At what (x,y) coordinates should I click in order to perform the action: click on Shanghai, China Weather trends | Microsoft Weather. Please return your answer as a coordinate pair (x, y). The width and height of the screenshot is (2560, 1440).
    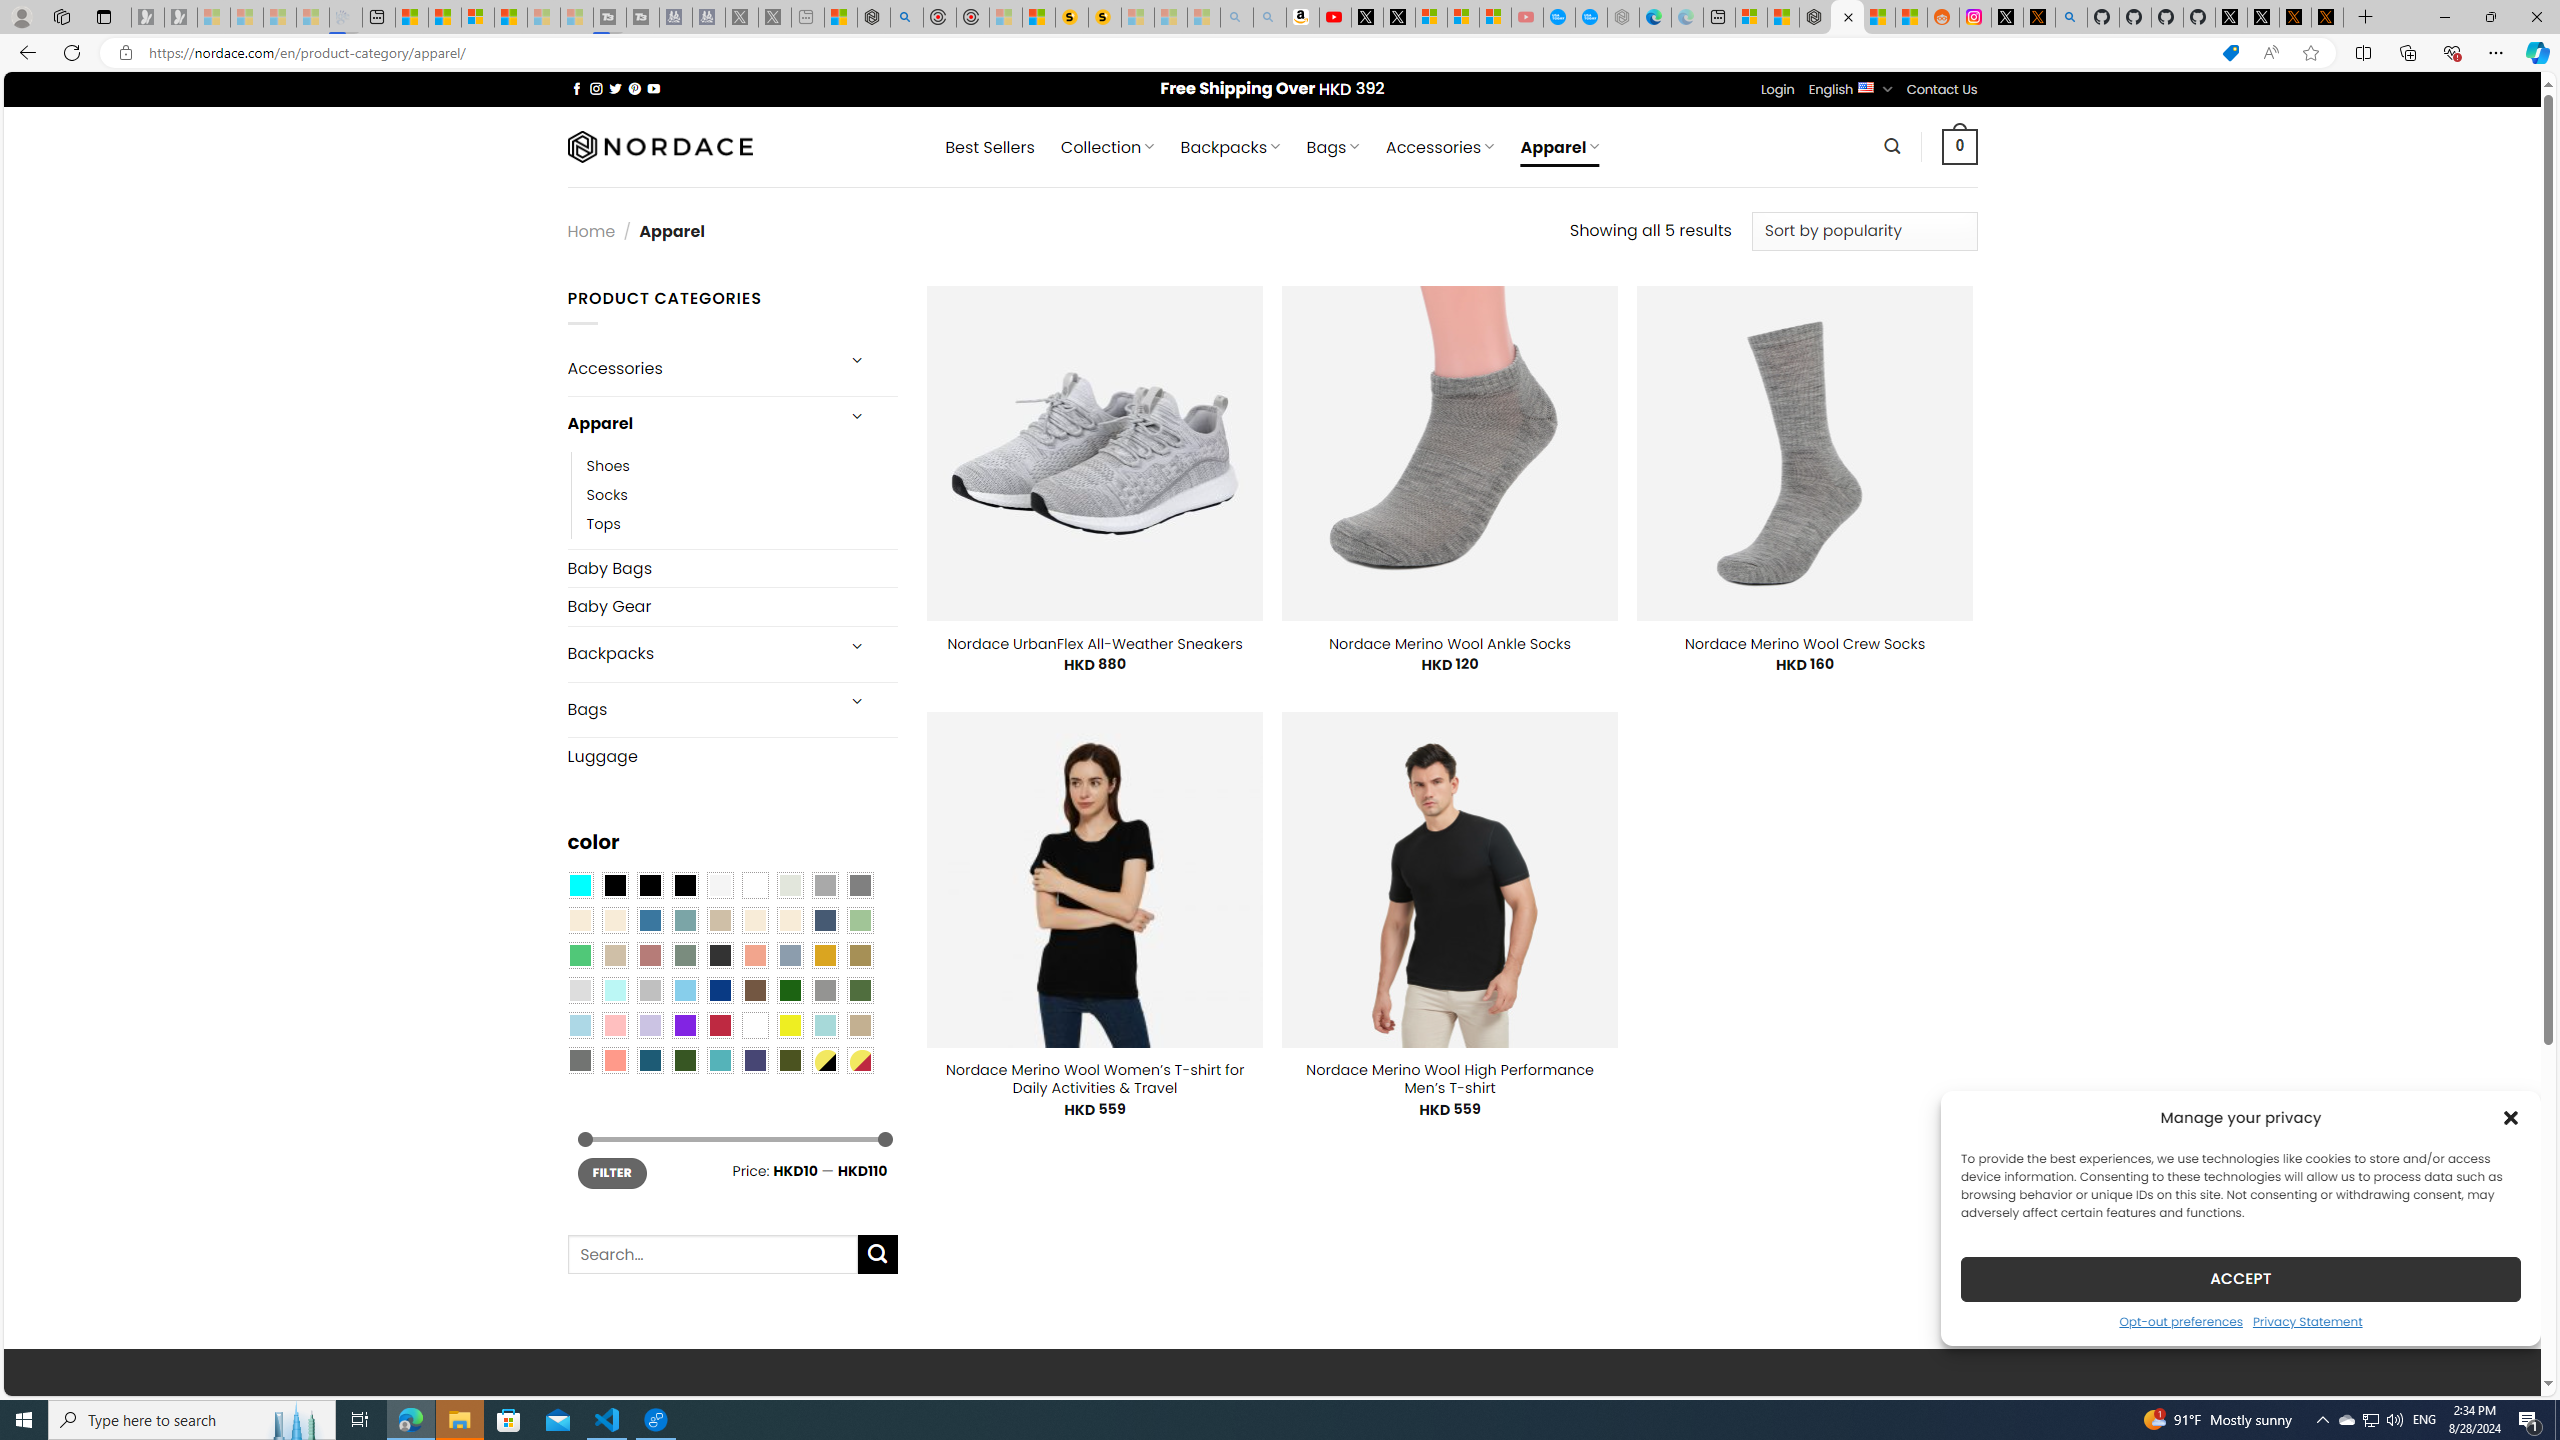
    Looking at the image, I should click on (1910, 17).